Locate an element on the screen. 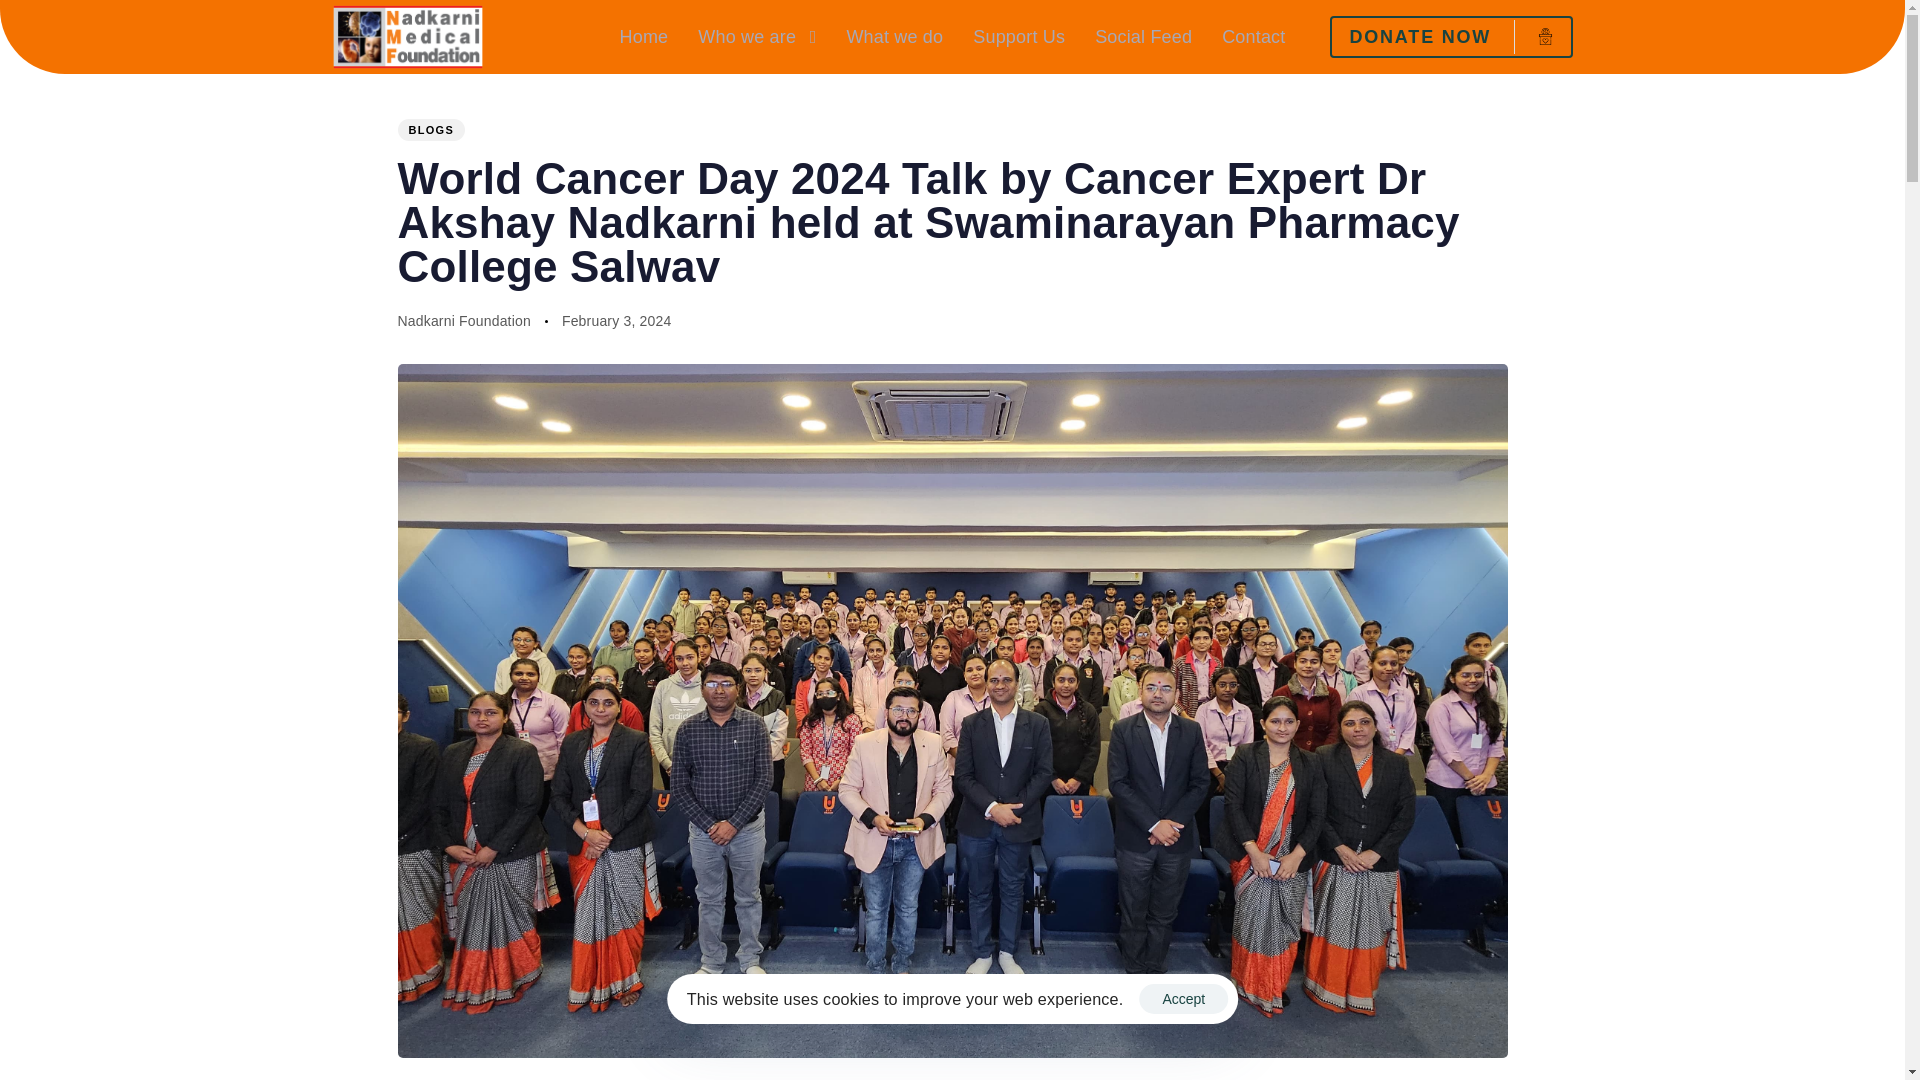 The height and width of the screenshot is (1080, 1920). DONATE NOW is located at coordinates (1451, 37).